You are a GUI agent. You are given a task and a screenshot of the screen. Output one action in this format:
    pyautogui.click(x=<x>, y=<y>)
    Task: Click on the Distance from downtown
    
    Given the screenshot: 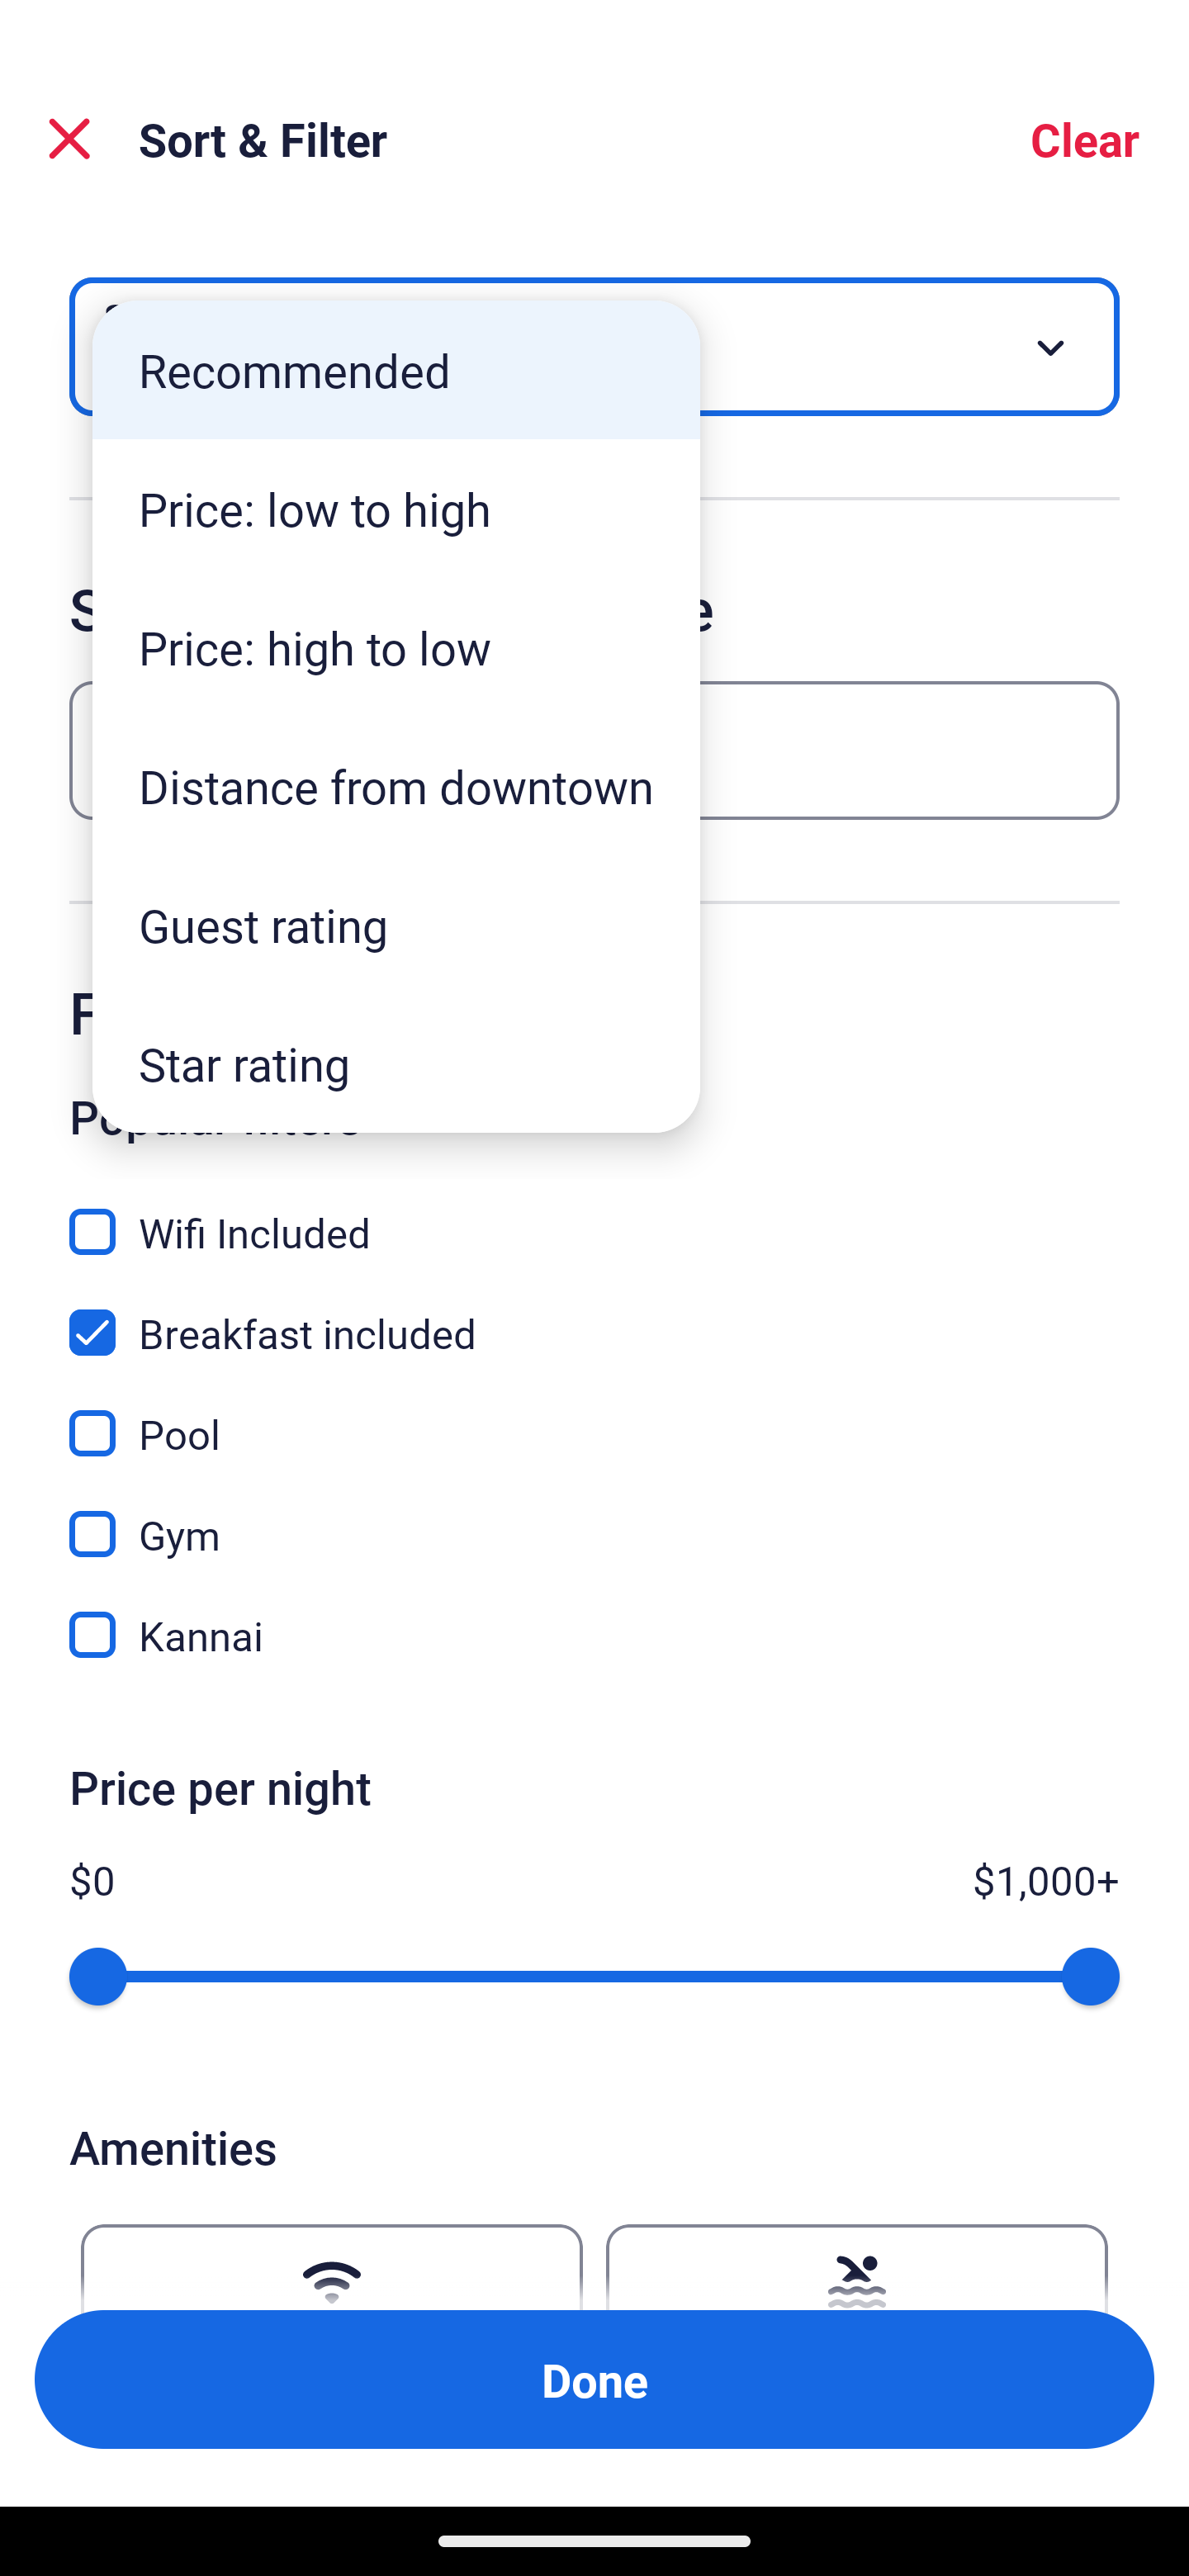 What is the action you would take?
    pyautogui.click(x=396, y=785)
    